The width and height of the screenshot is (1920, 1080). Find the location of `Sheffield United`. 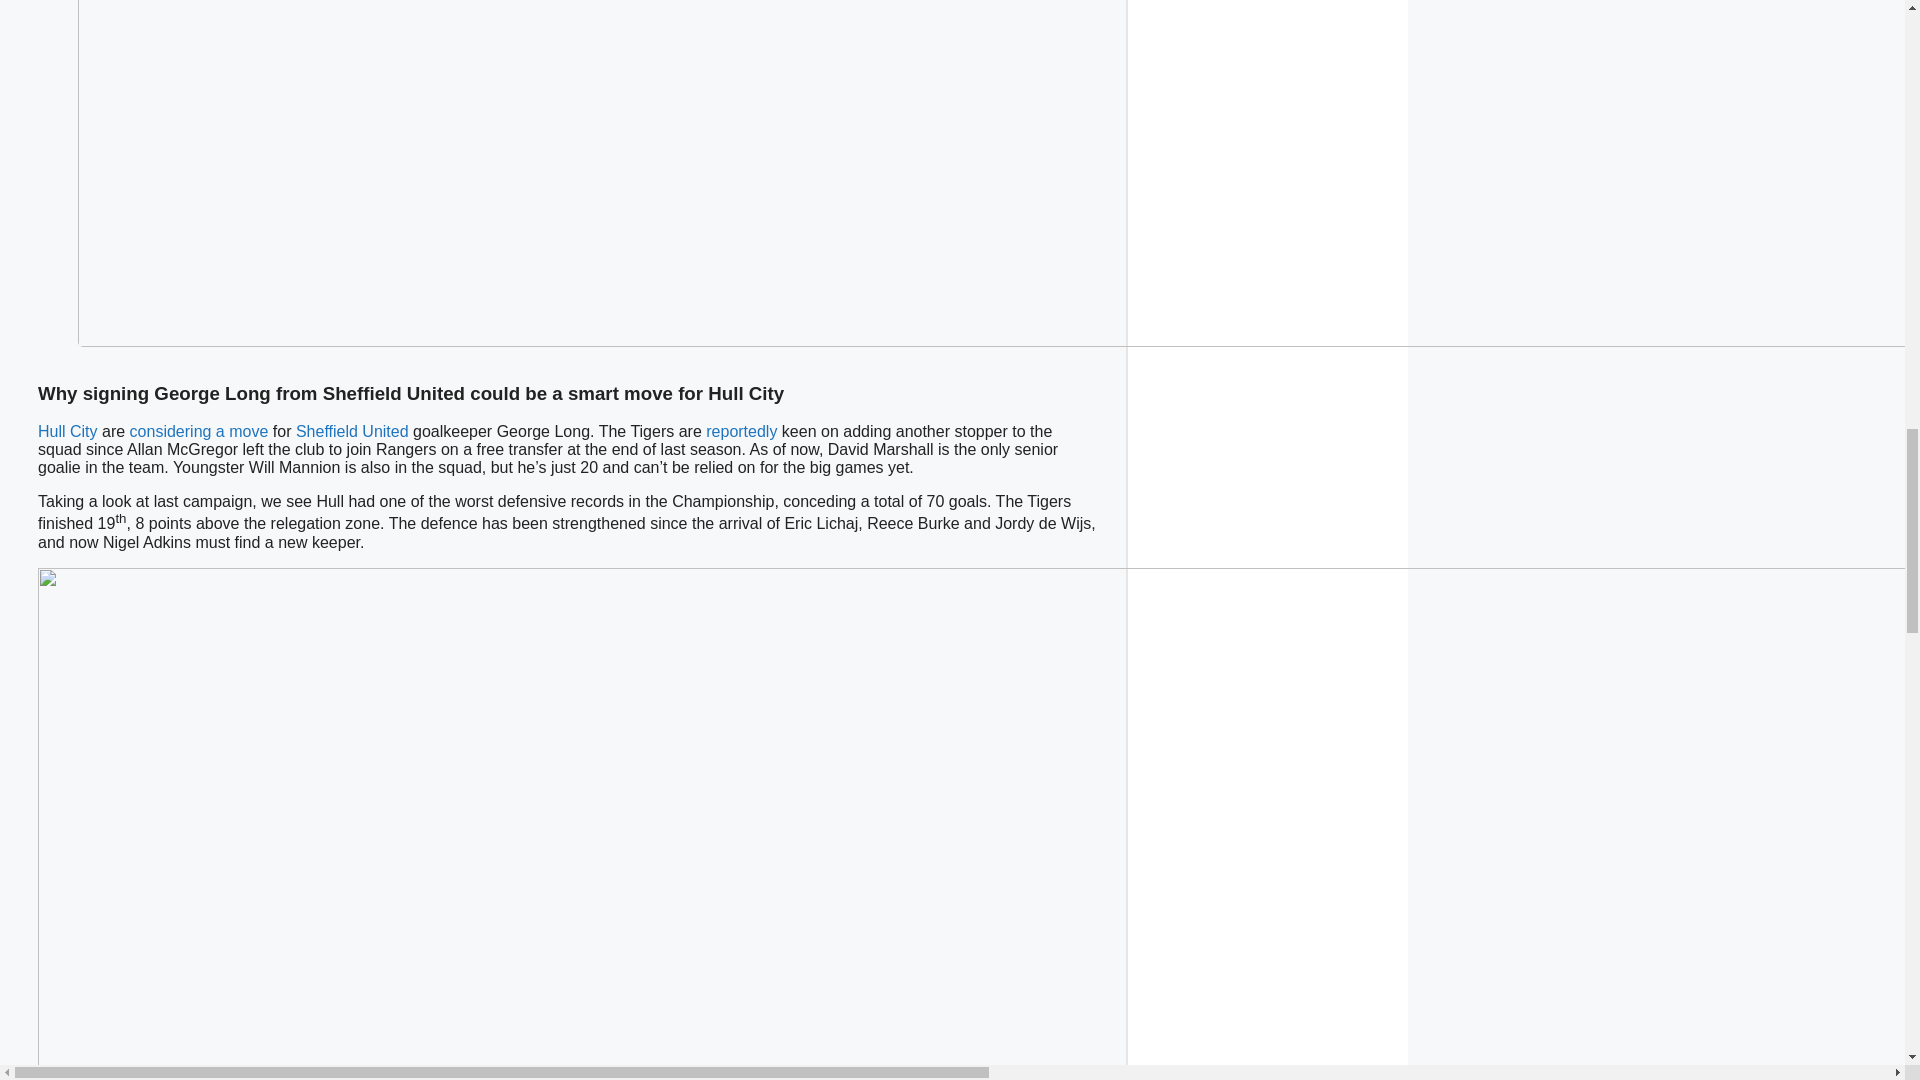

Sheffield United is located at coordinates (352, 431).